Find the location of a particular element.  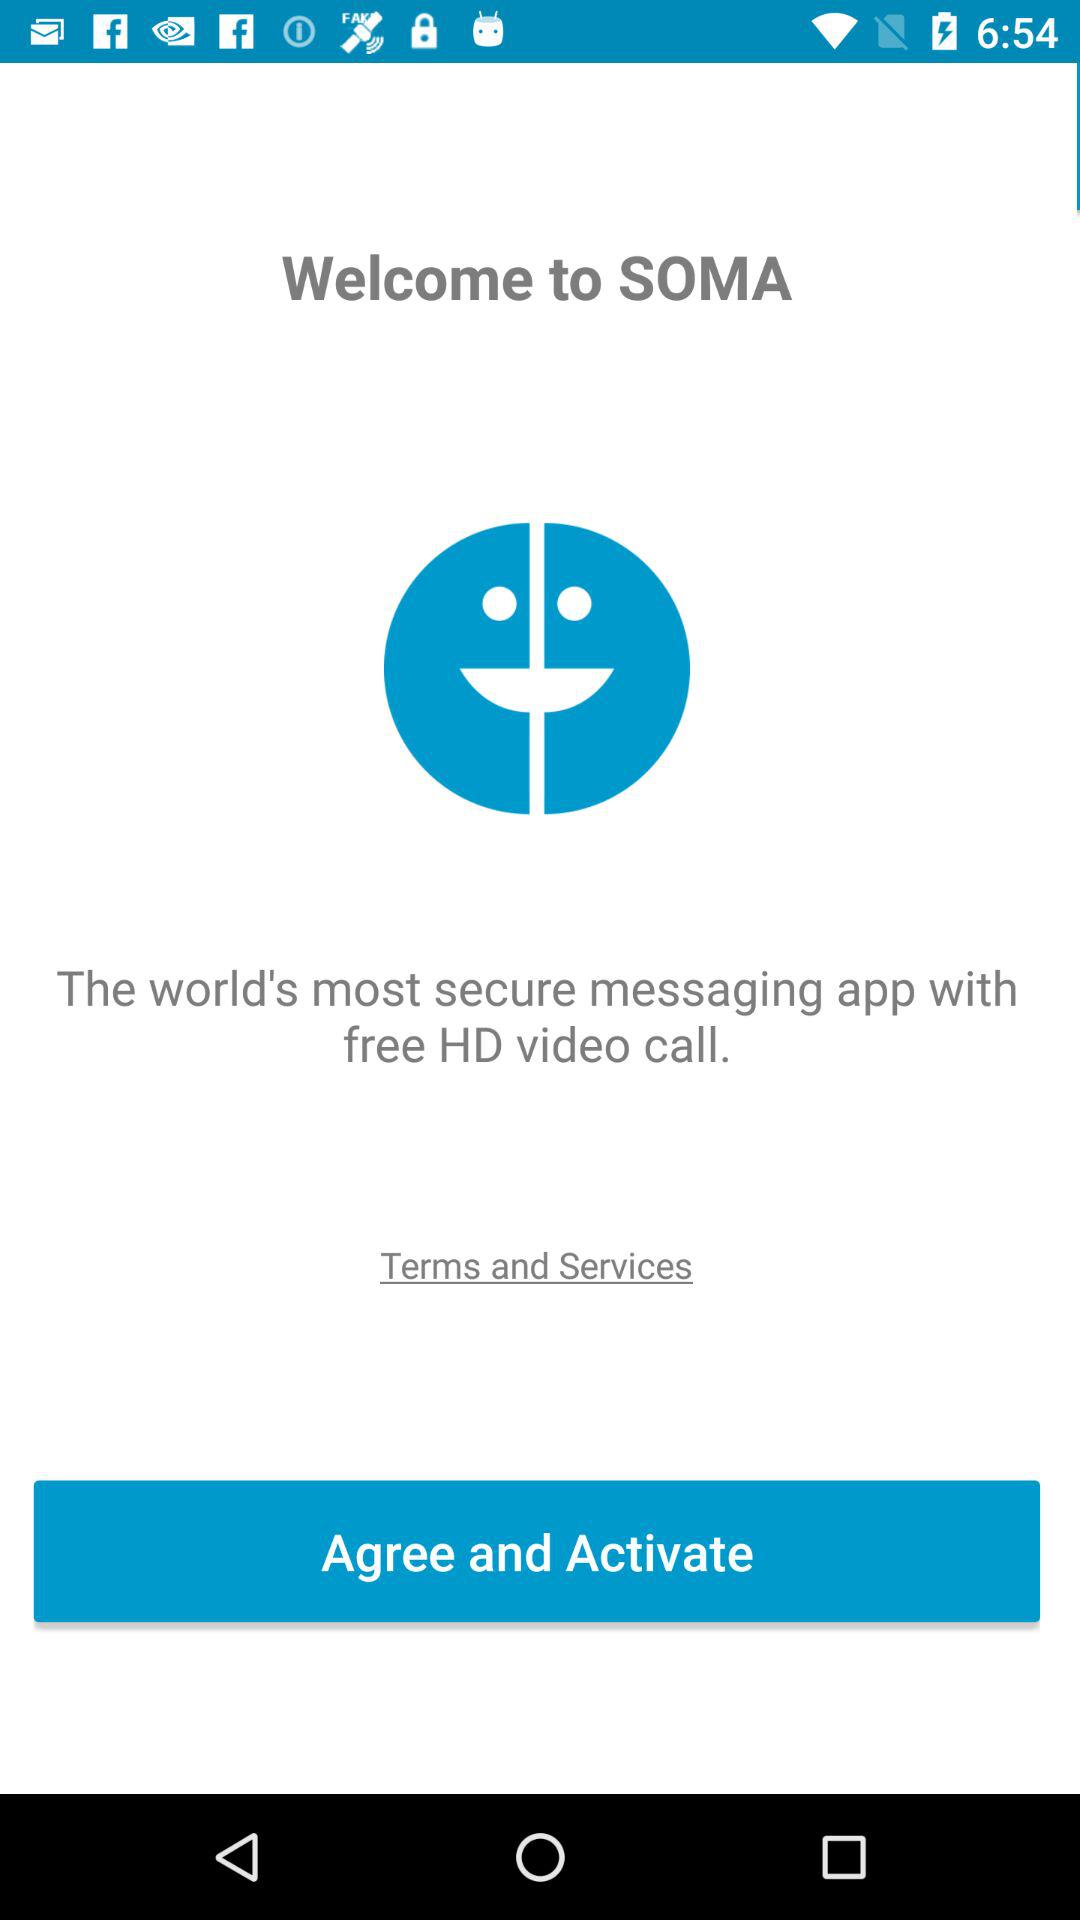

open agree and activate is located at coordinates (540, 1551).